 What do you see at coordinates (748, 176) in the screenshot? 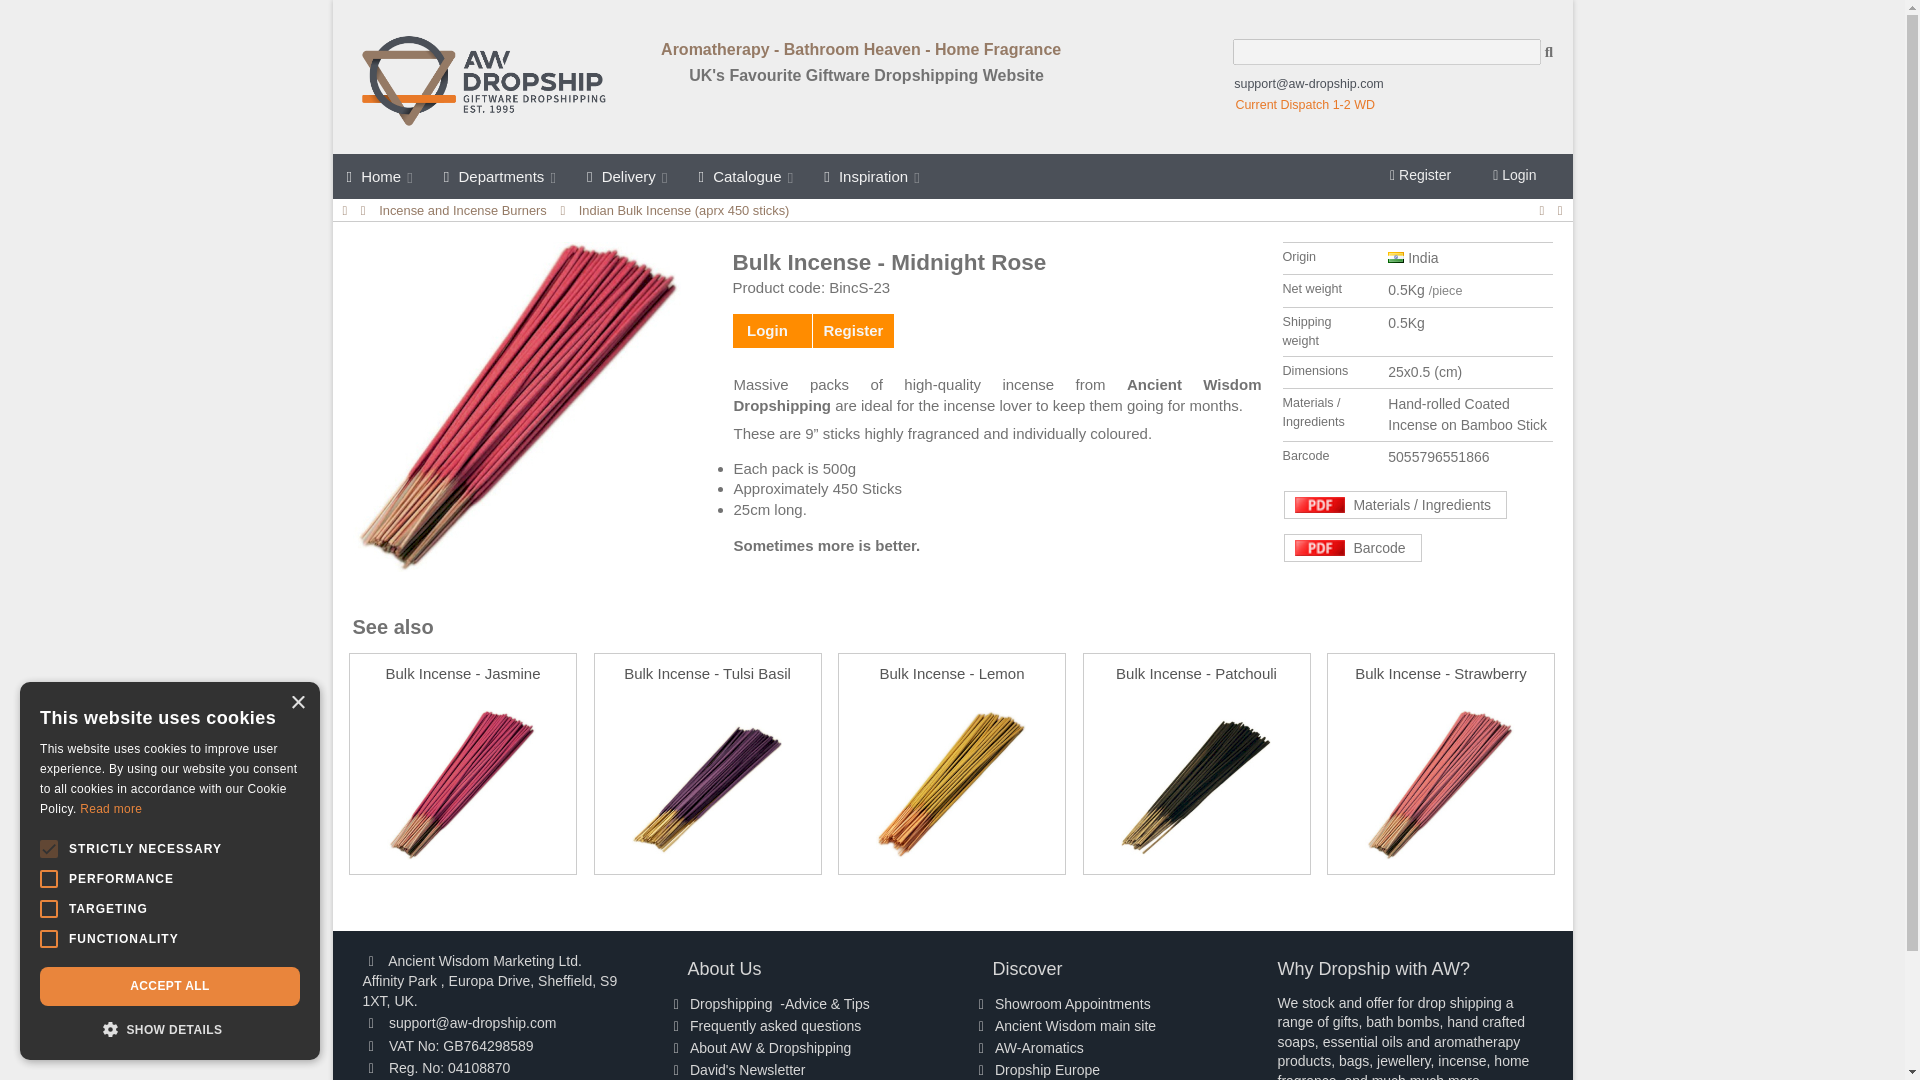
I see `Catalogue` at bounding box center [748, 176].